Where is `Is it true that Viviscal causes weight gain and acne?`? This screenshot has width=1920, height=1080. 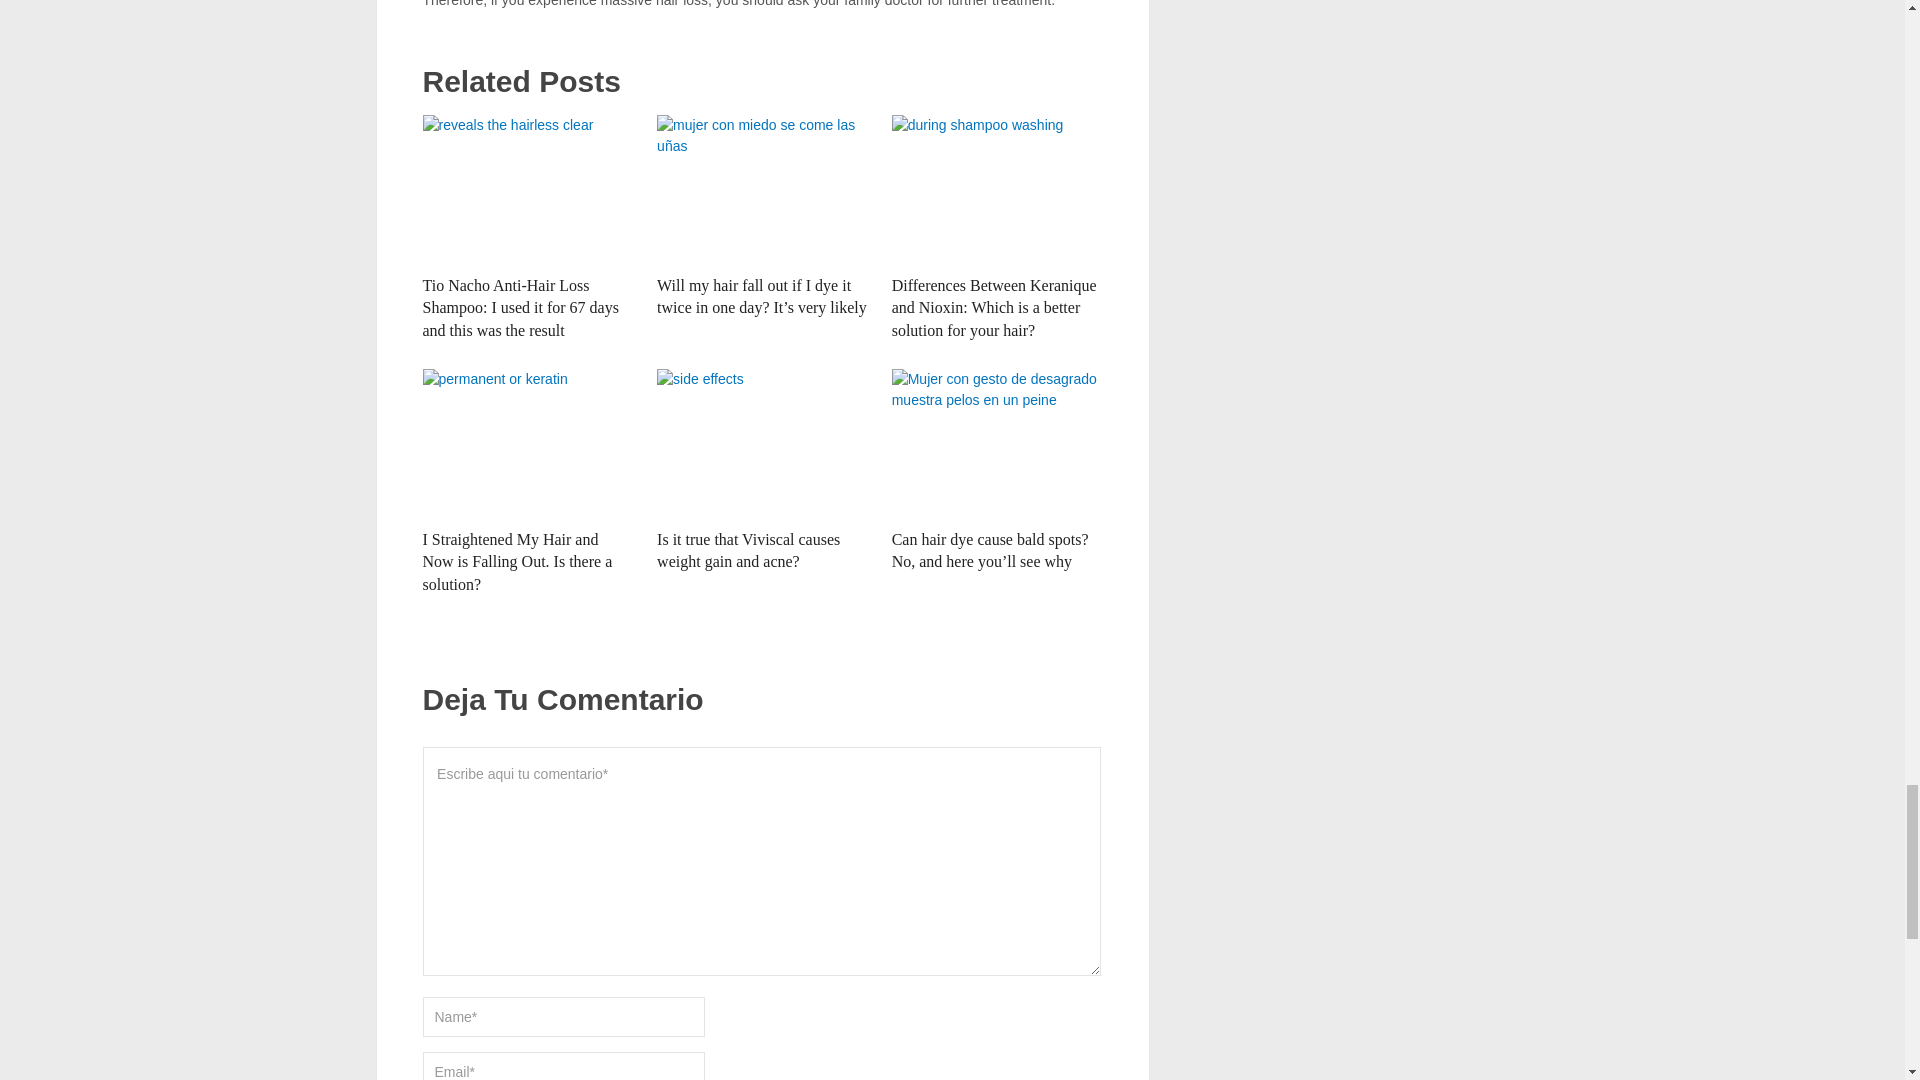 Is it true that Viviscal causes weight gain and acne? is located at coordinates (762, 444).